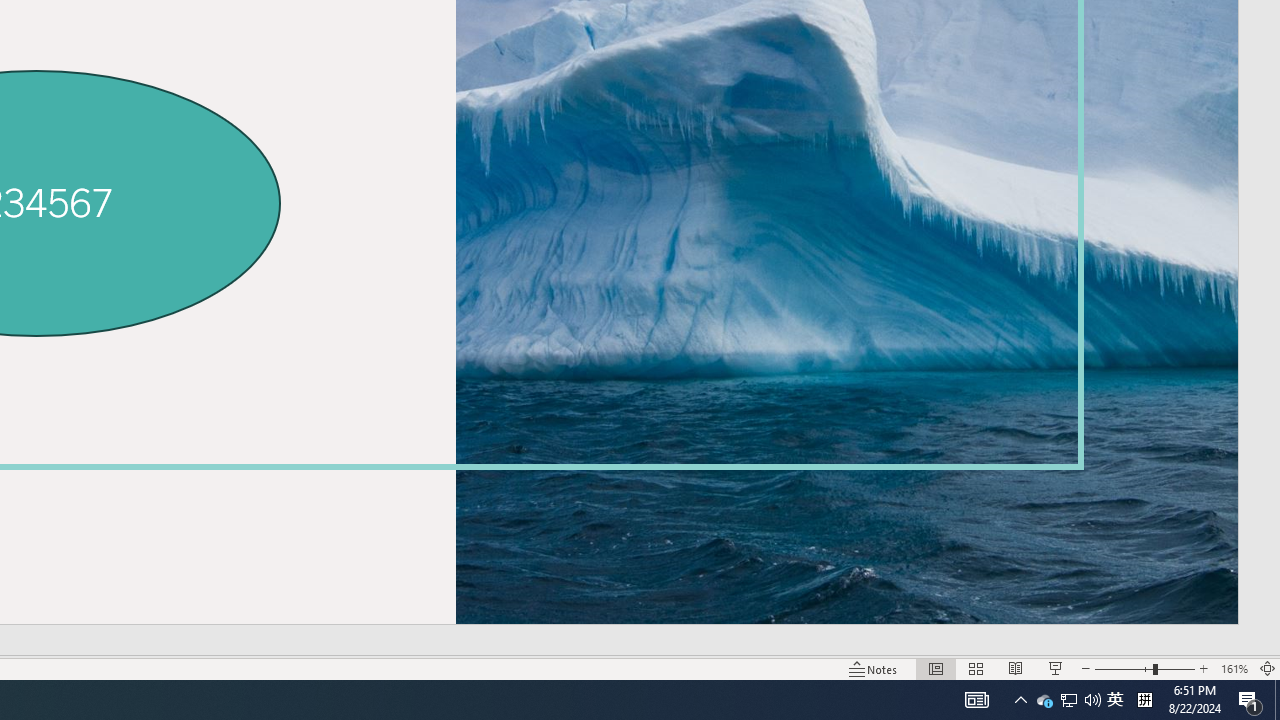  I want to click on Action Center, 1 new notification, so click(1250, 700).